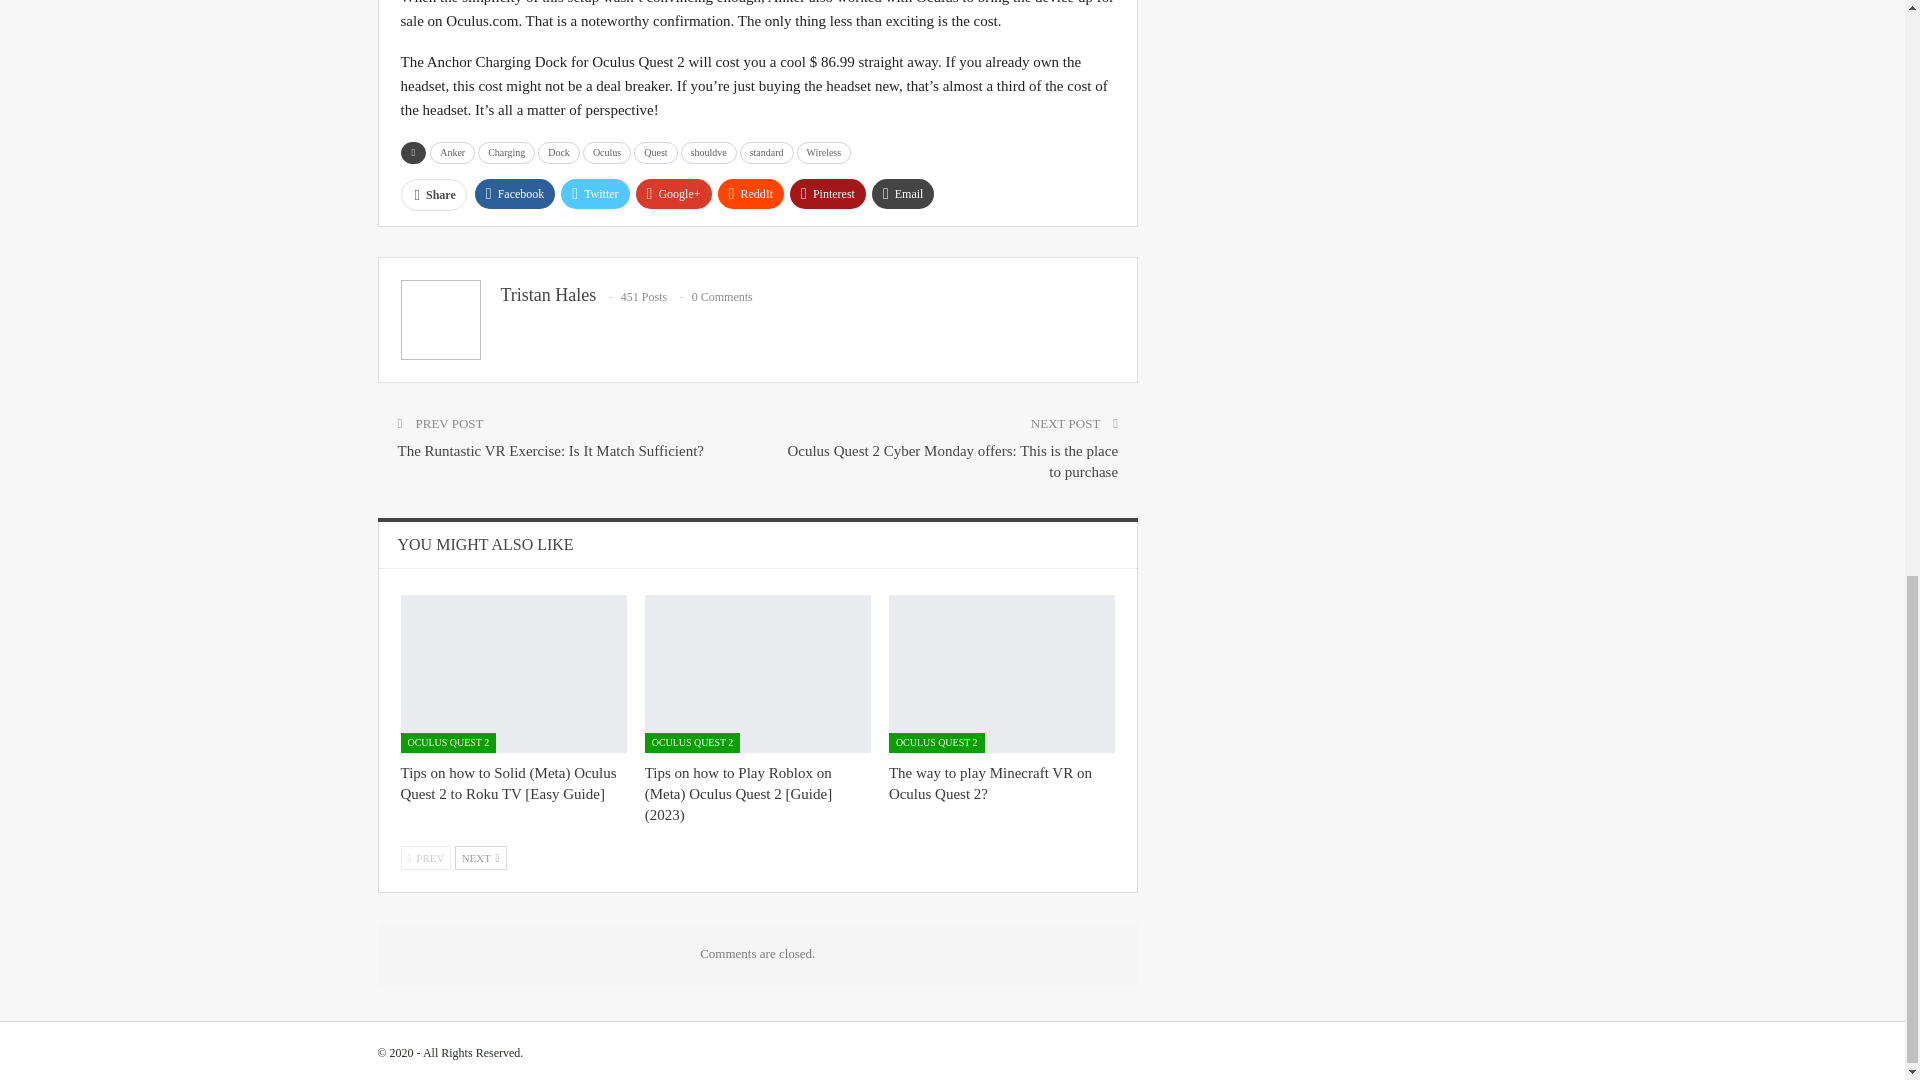 The image size is (1920, 1080). Describe the element at coordinates (506, 152) in the screenshot. I see `Charging` at that location.